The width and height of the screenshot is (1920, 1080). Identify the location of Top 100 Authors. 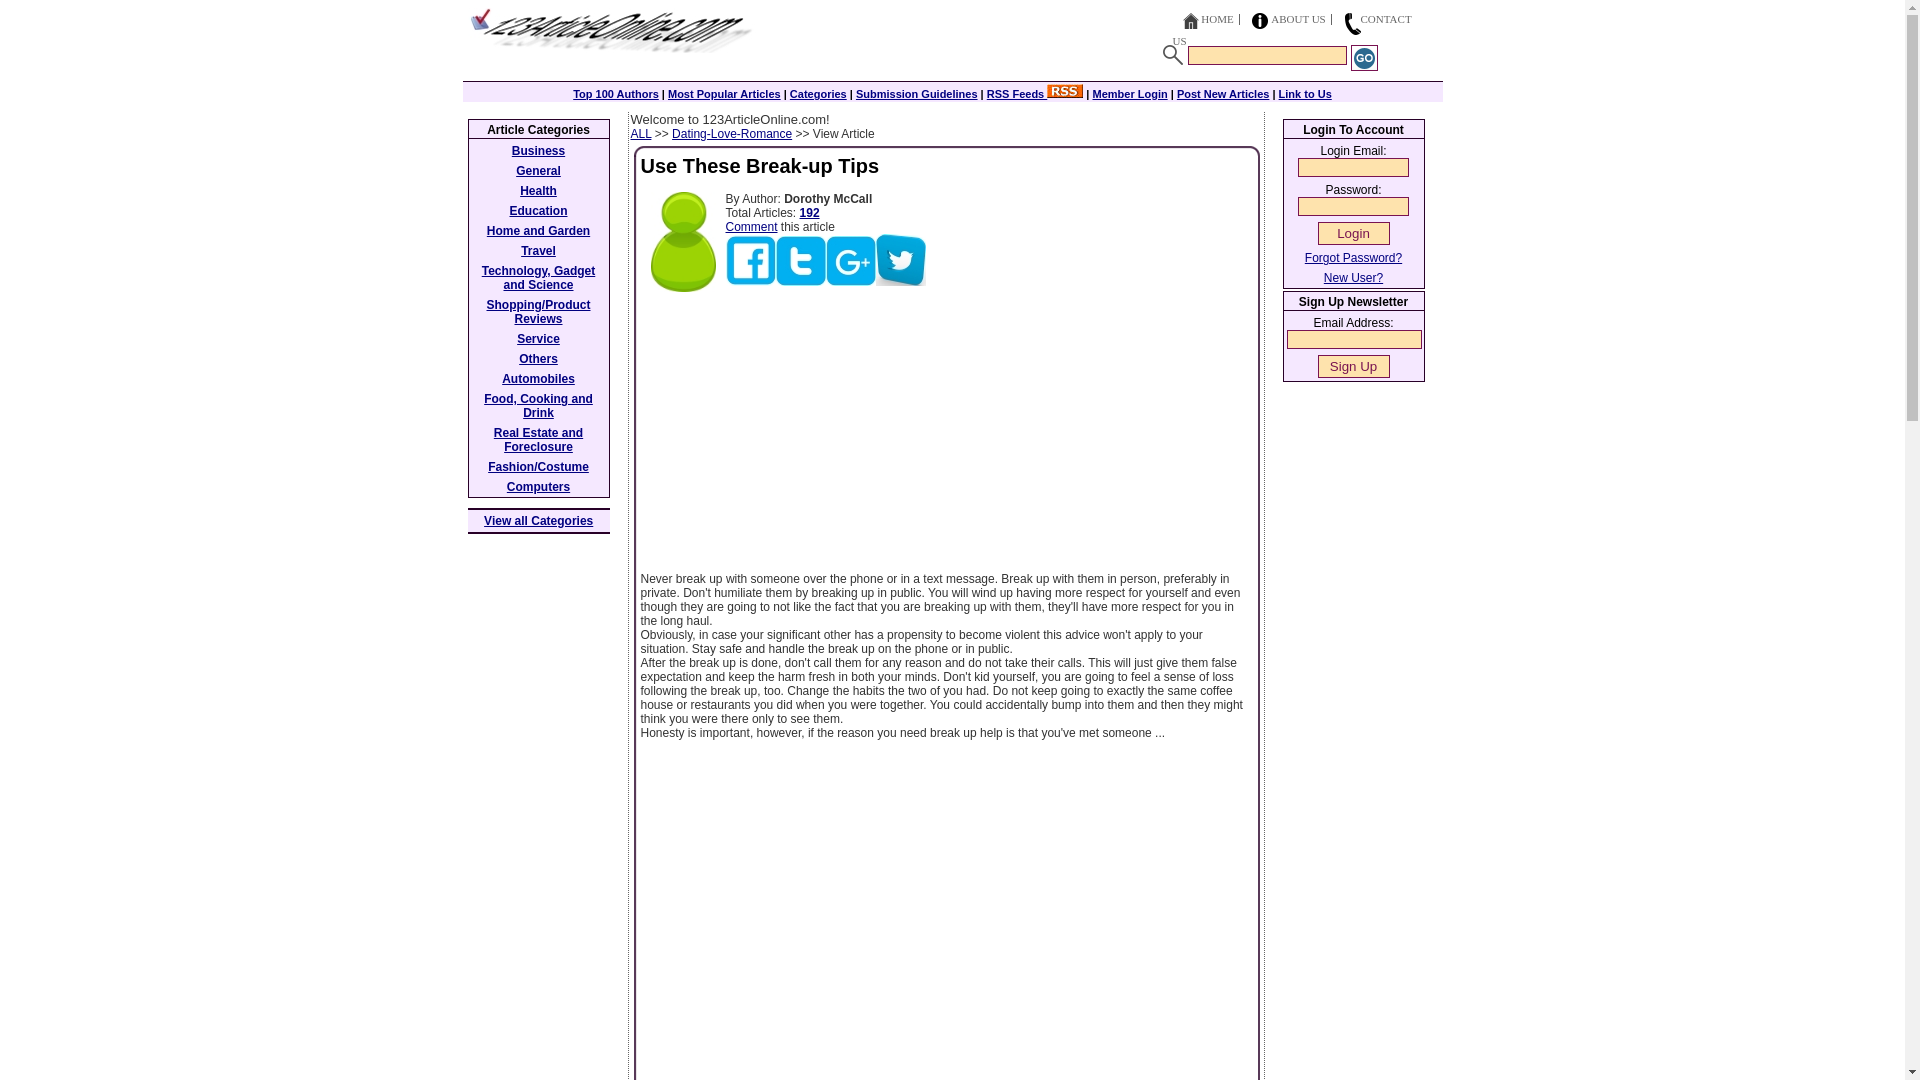
(615, 94).